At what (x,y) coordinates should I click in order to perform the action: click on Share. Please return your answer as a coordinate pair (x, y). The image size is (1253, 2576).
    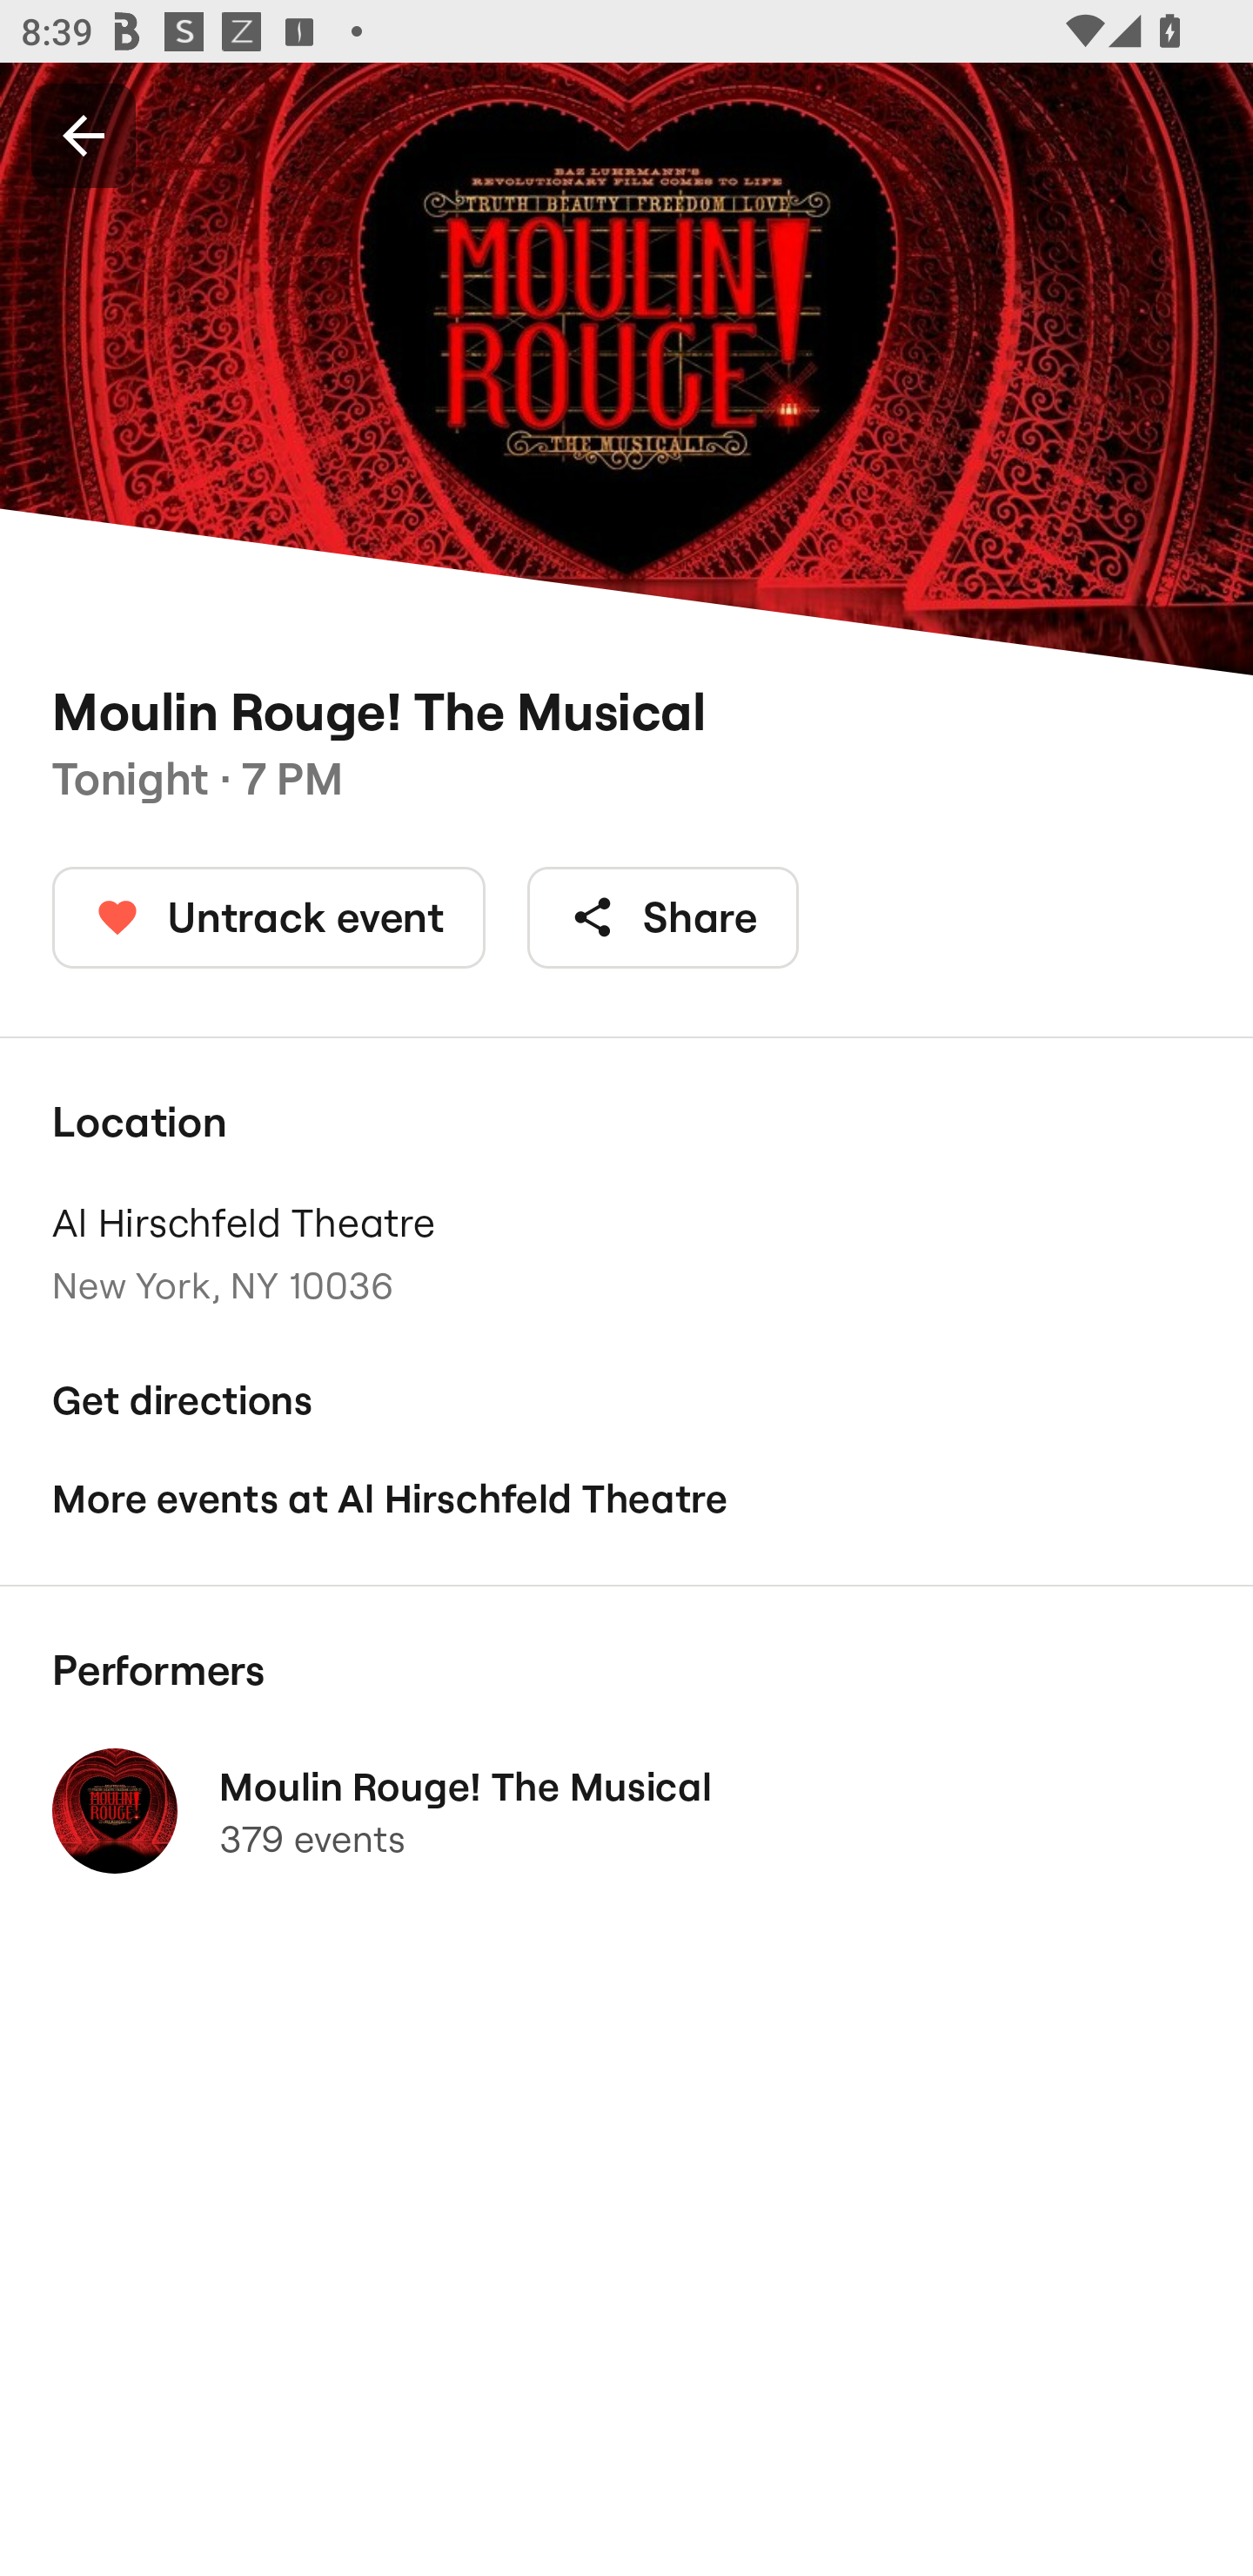
    Looking at the image, I should click on (663, 916).